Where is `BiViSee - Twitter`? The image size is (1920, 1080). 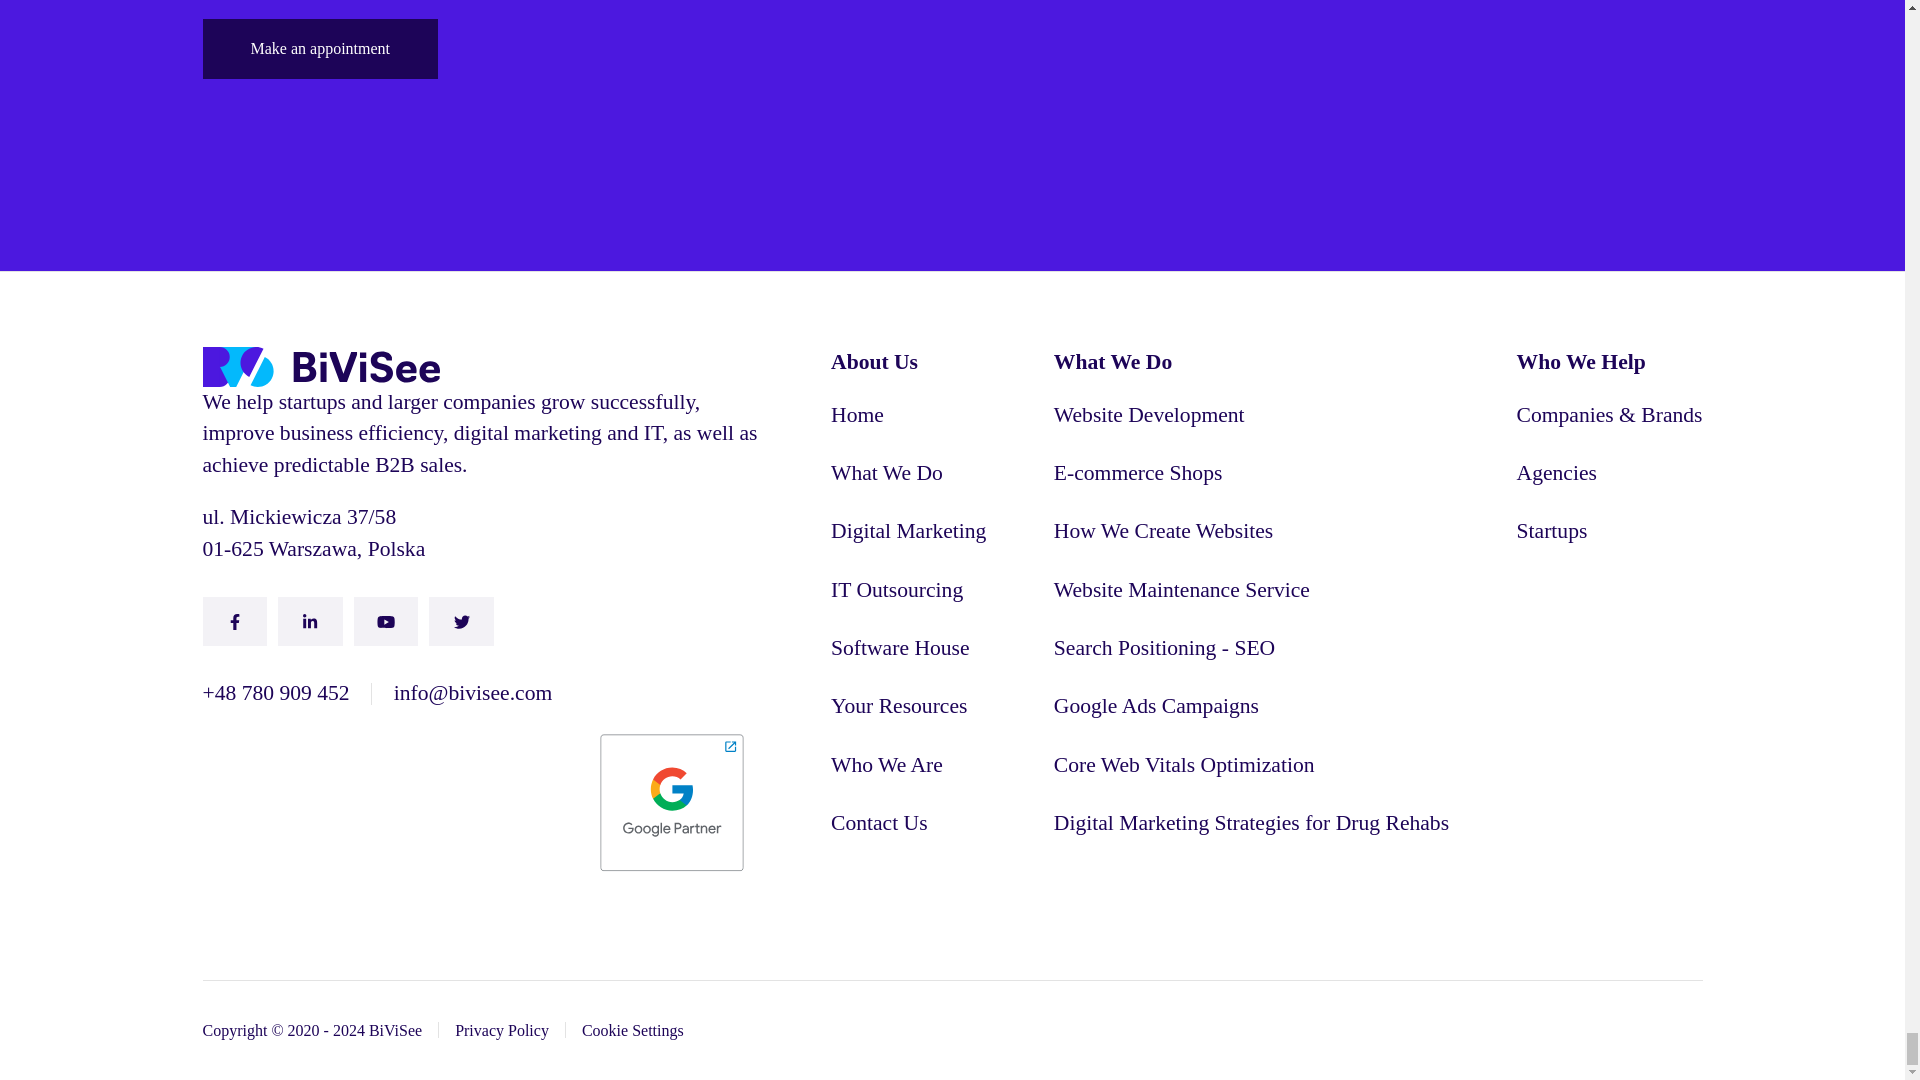 BiViSee - Twitter is located at coordinates (460, 621).